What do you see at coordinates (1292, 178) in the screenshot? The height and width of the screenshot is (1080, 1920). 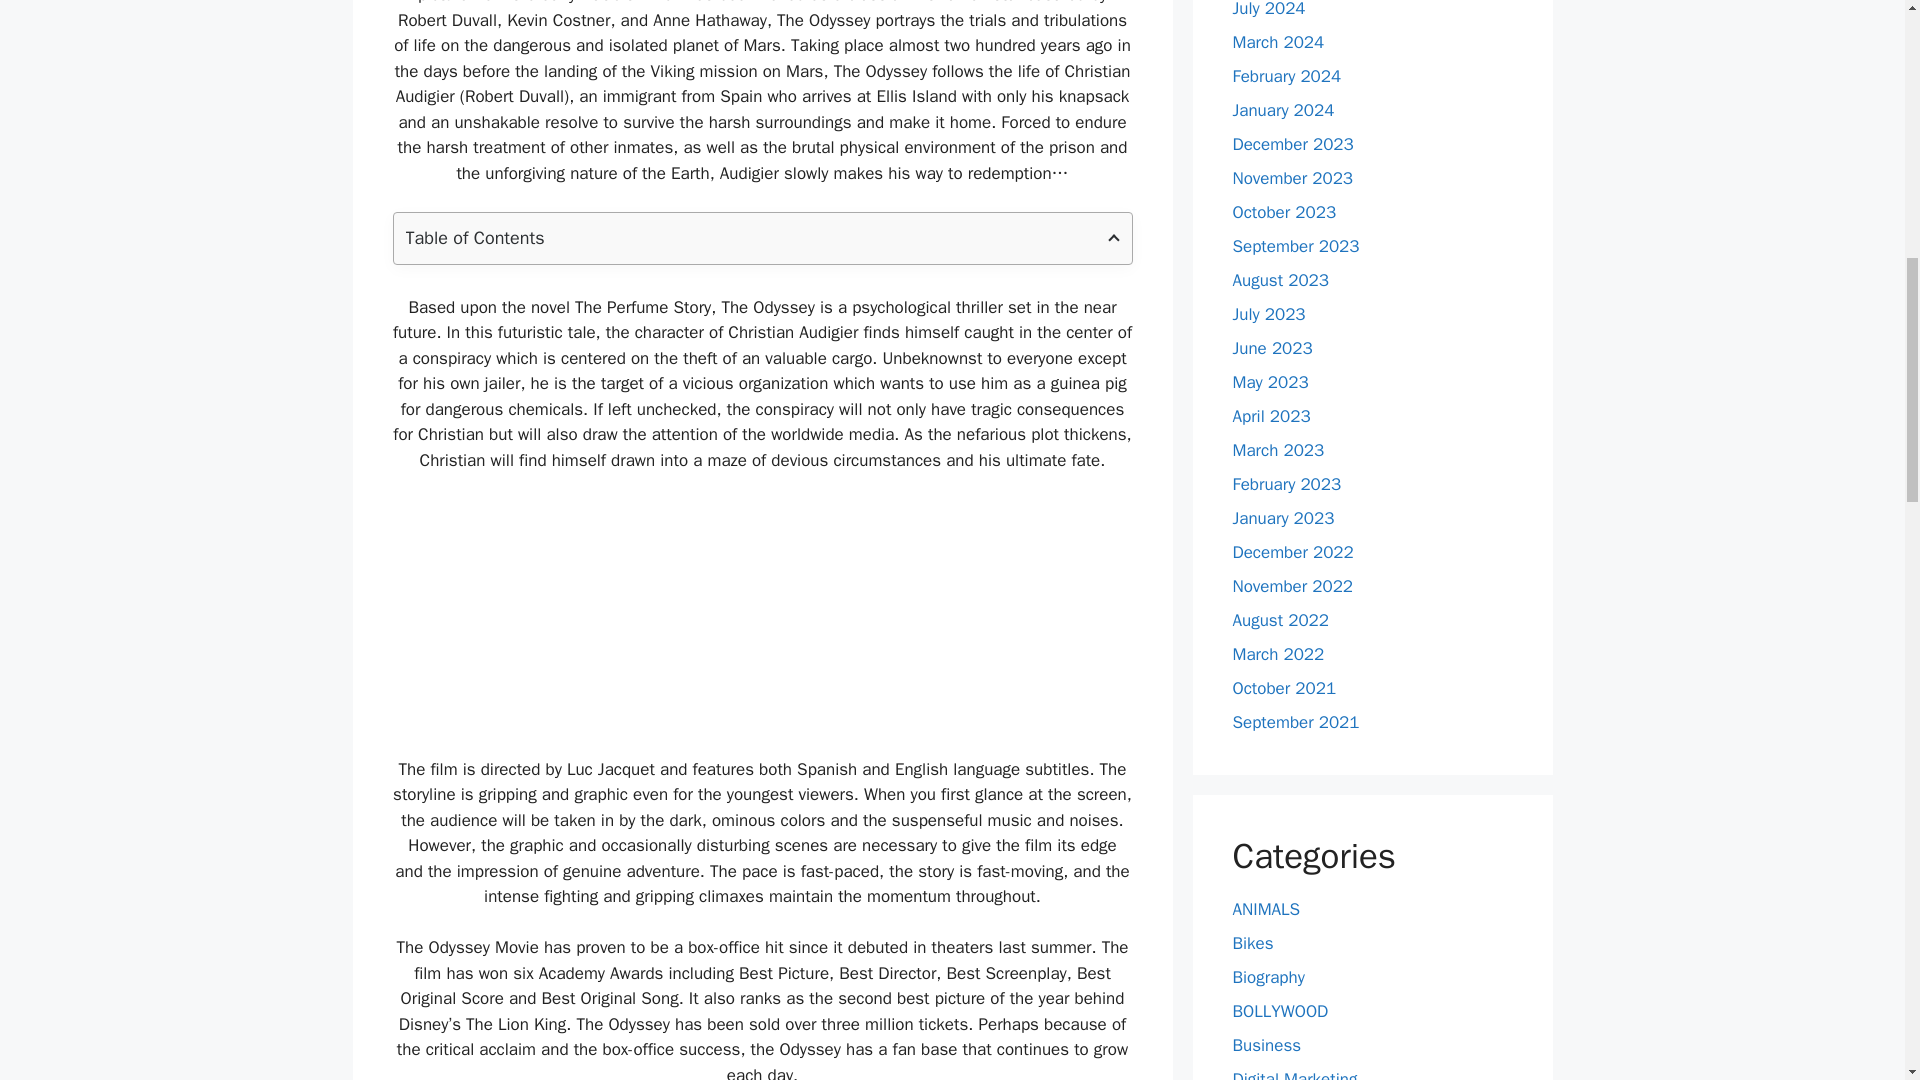 I see `November 2023` at bounding box center [1292, 178].